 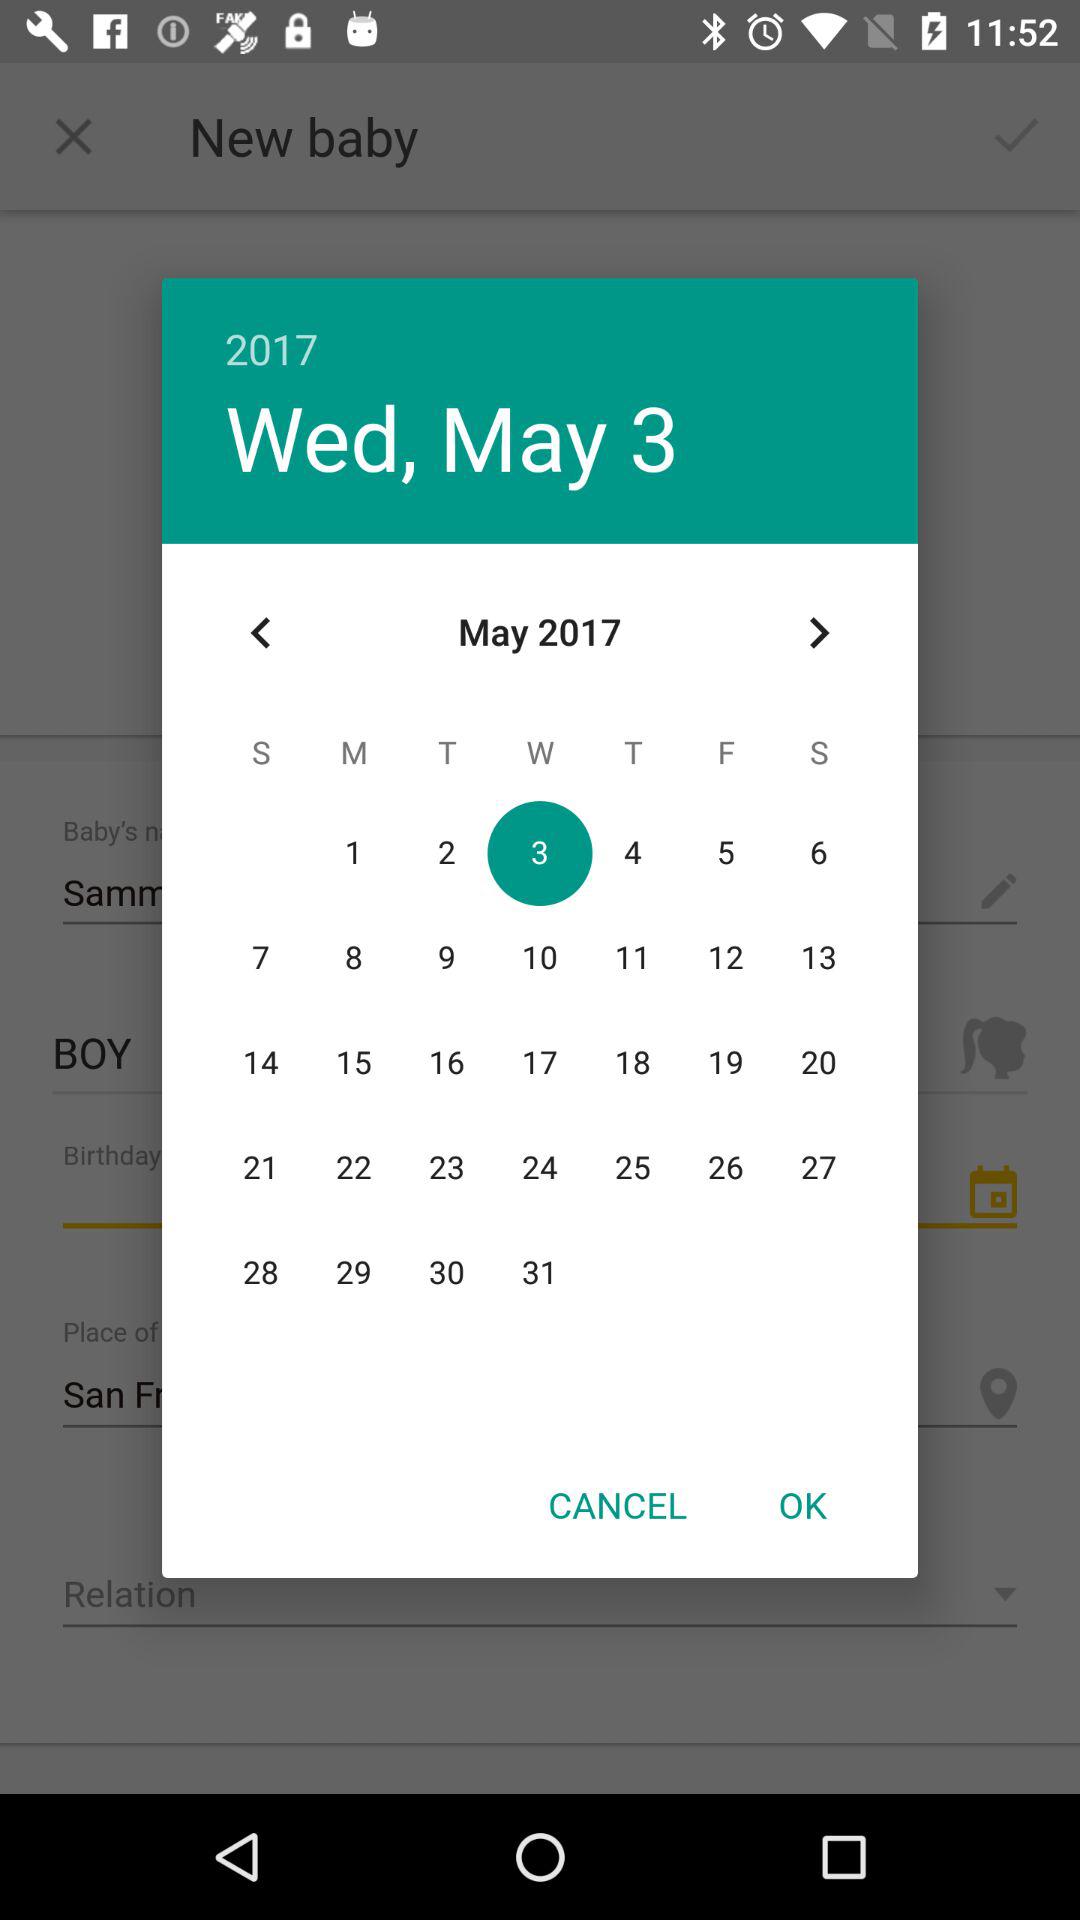 What do you see at coordinates (617, 1504) in the screenshot?
I see `scroll to cancel item` at bounding box center [617, 1504].